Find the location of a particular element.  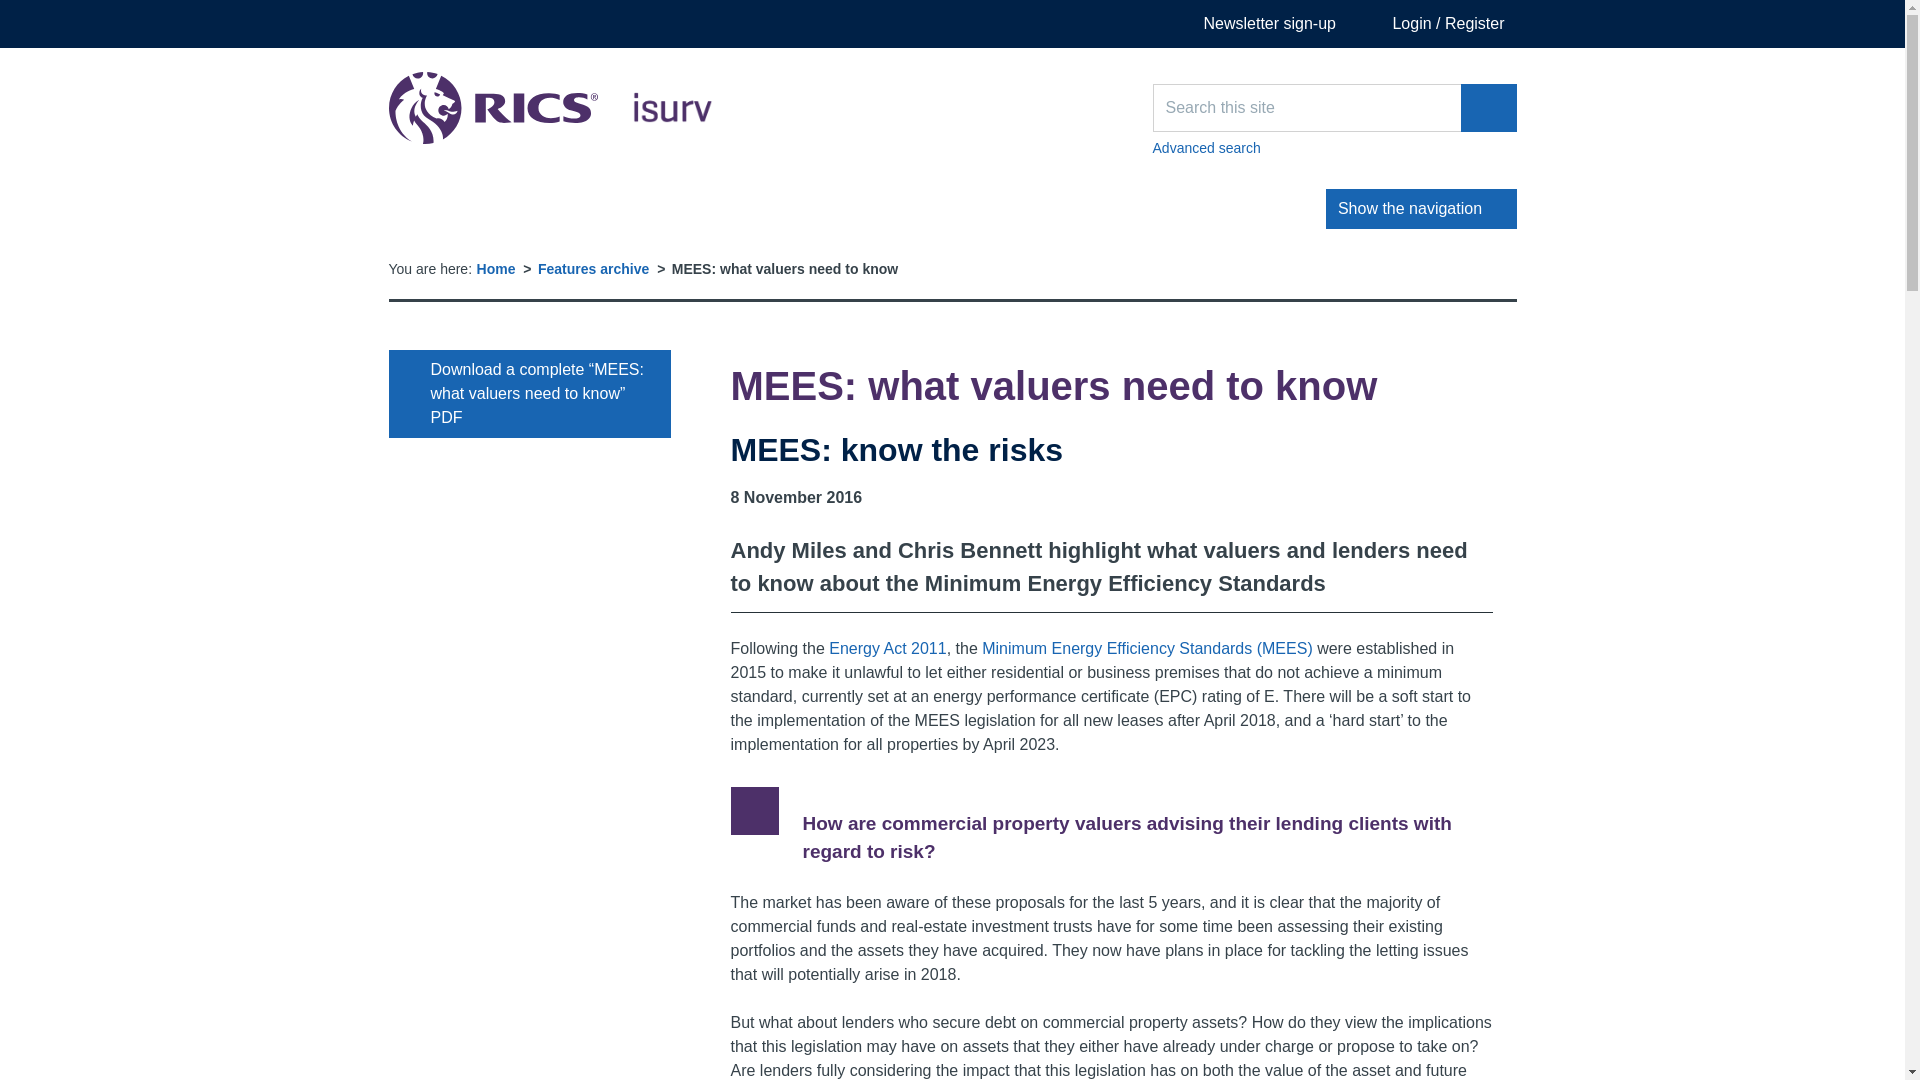

Home is located at coordinates (496, 268).